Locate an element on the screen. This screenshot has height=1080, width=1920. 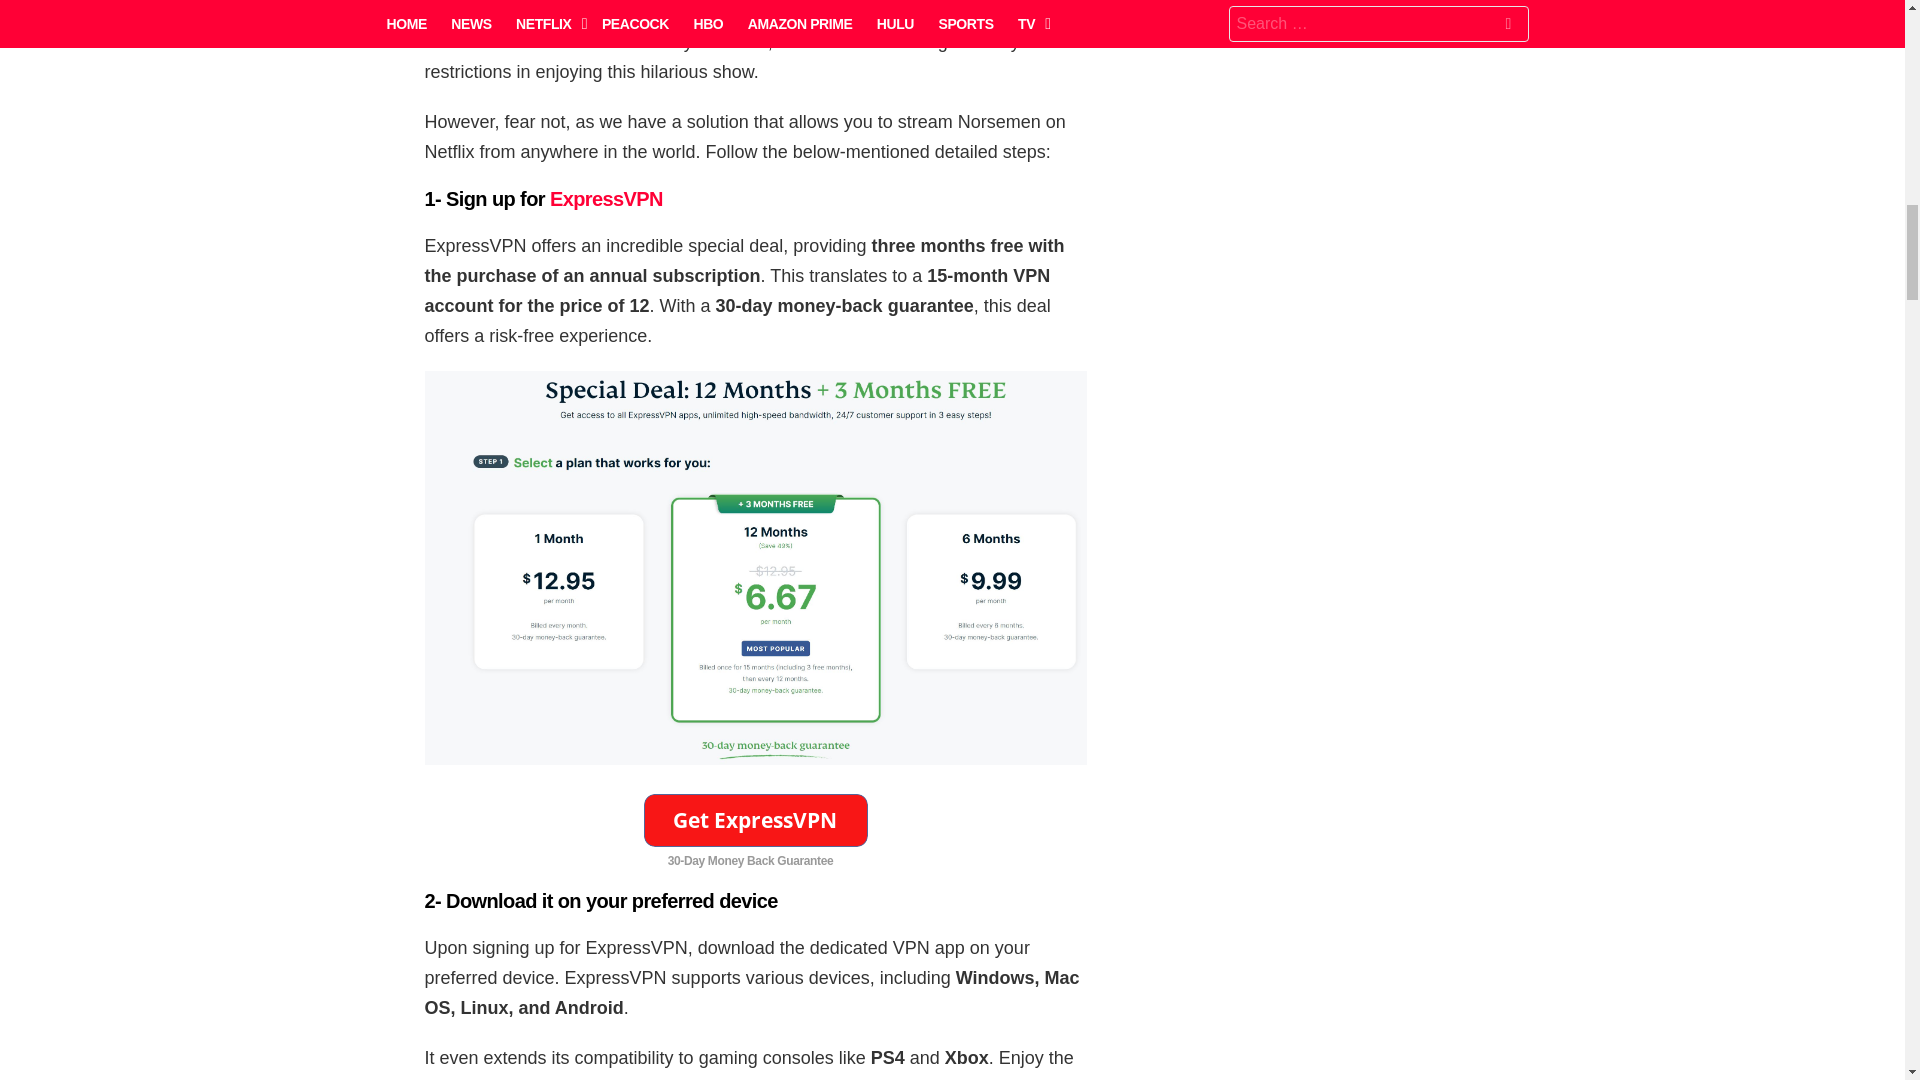
ExpressVPN is located at coordinates (606, 198).